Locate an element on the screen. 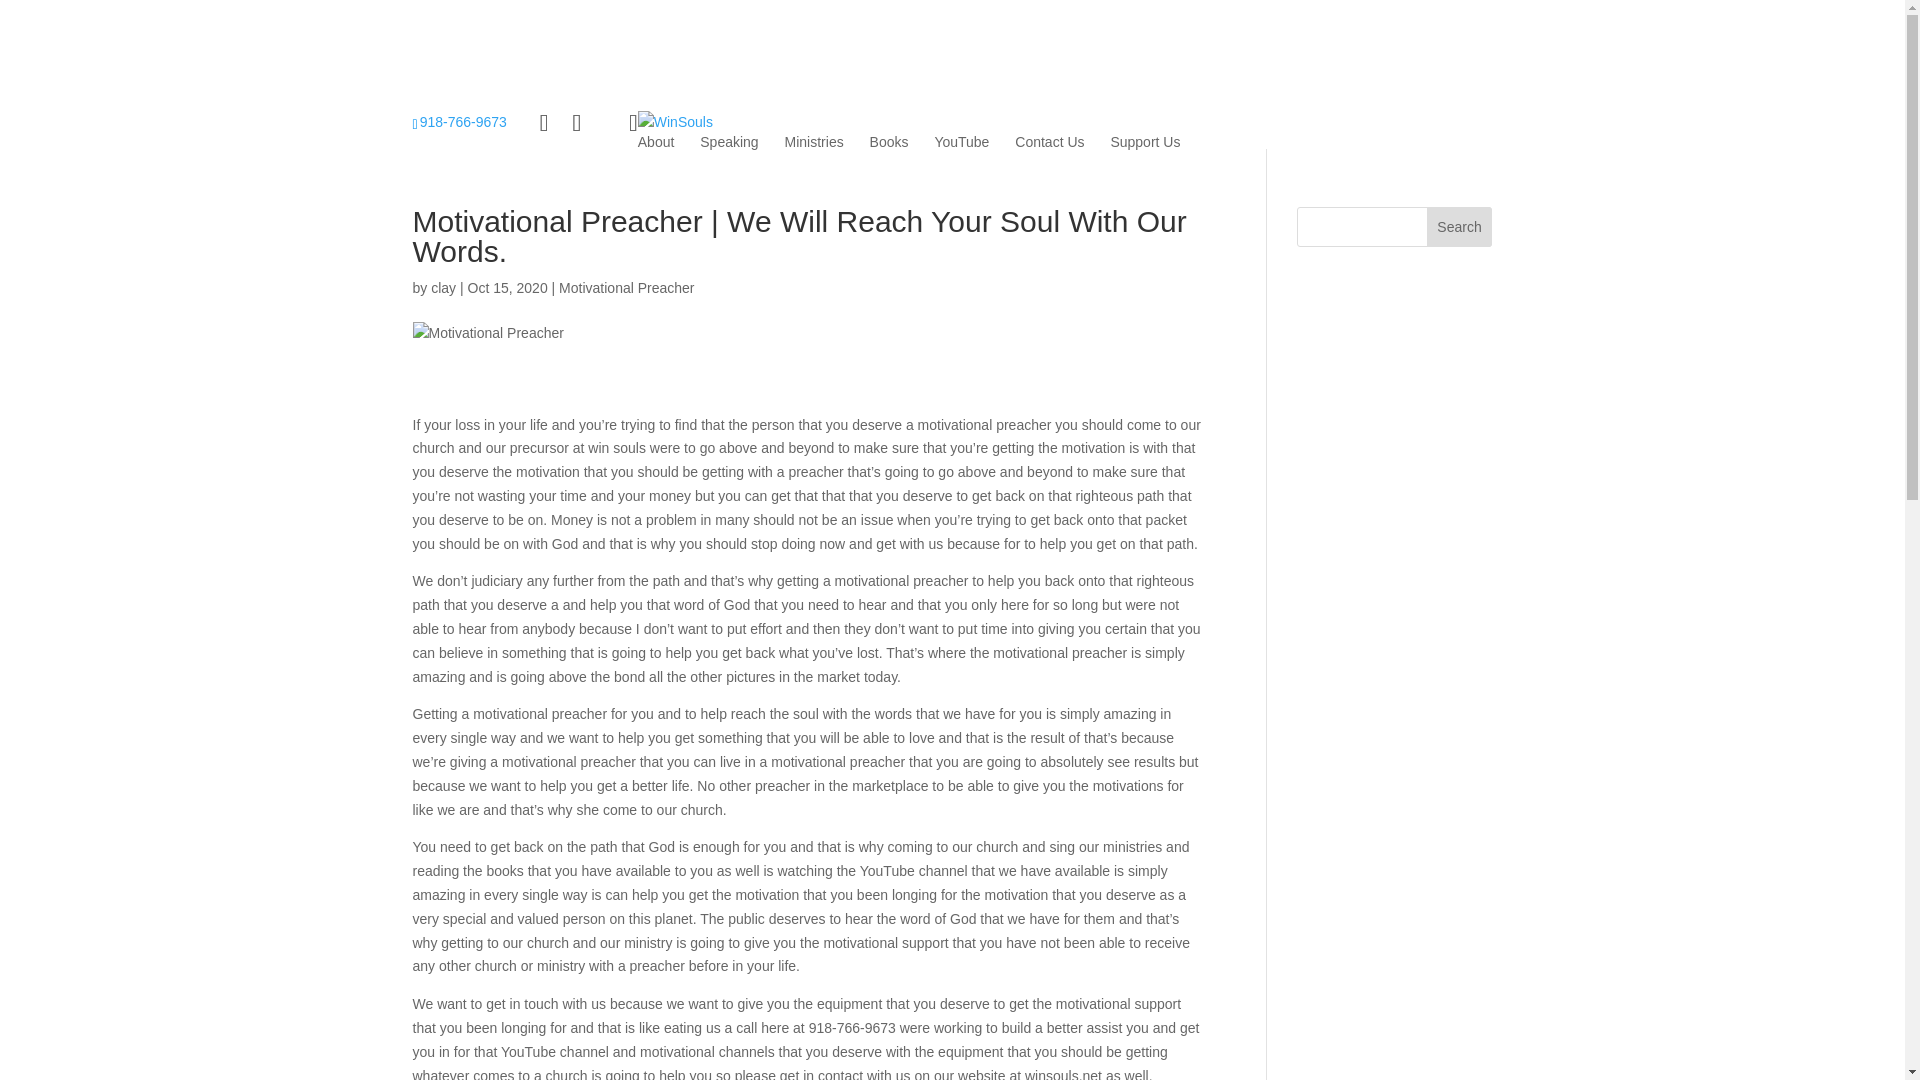 This screenshot has height=1080, width=1920. clay is located at coordinates (443, 287).